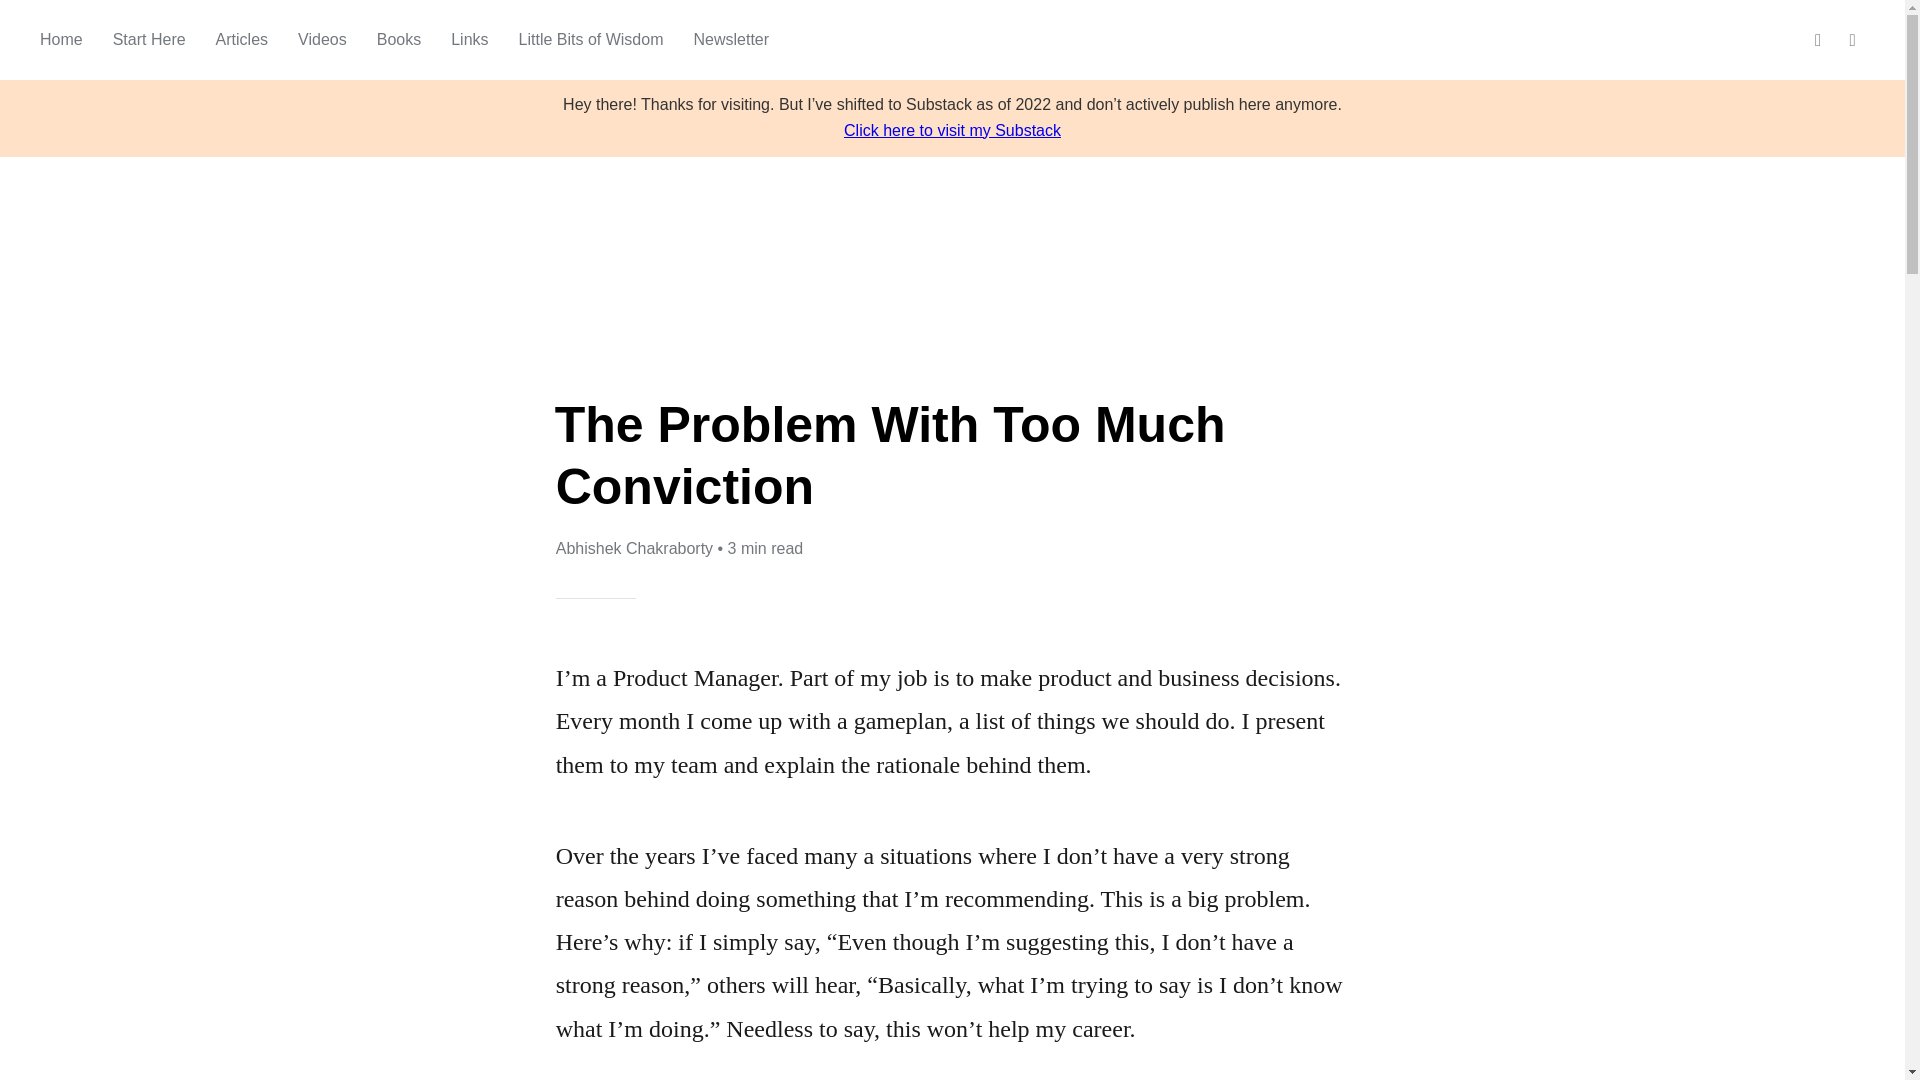 The height and width of the screenshot is (1080, 1920). Describe the element at coordinates (322, 40) in the screenshot. I see `Videos` at that location.